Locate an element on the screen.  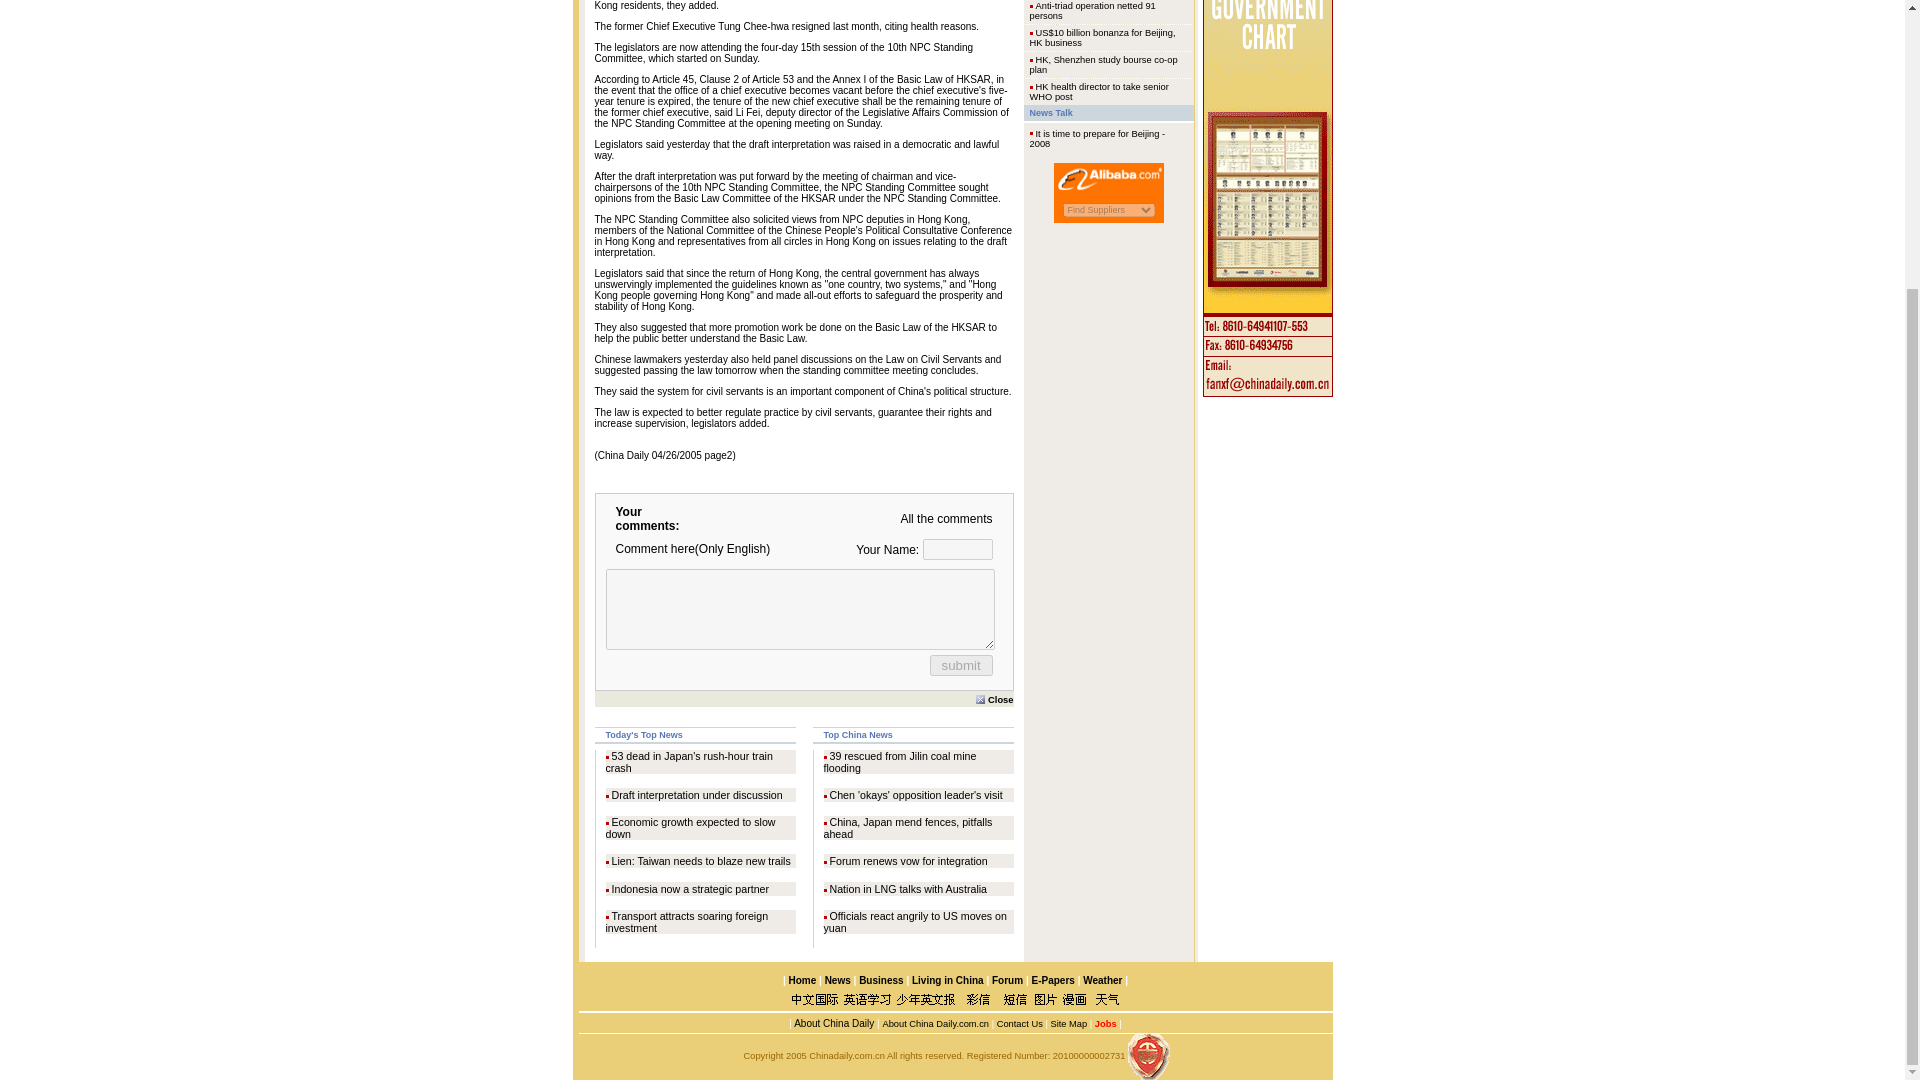
Forum renews vow for integration is located at coordinates (908, 861).